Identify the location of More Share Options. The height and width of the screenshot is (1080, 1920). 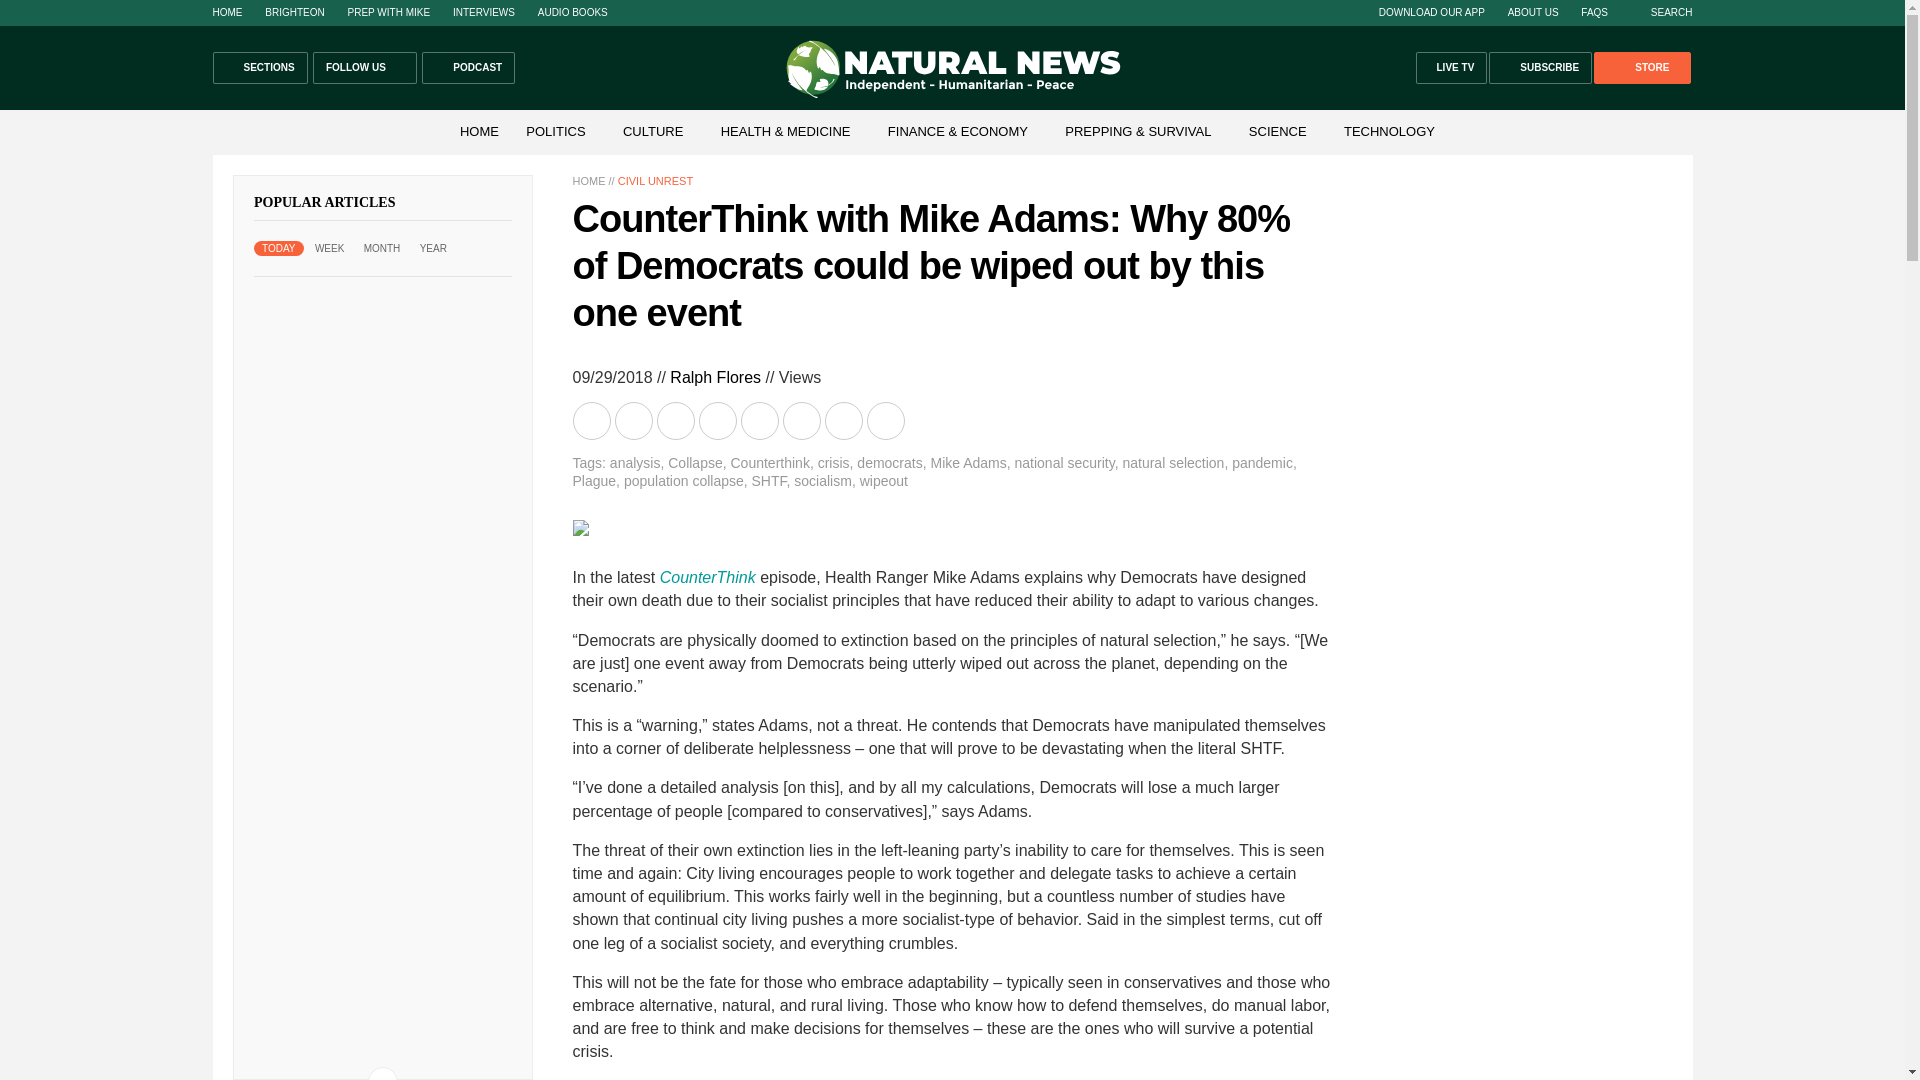
(886, 420).